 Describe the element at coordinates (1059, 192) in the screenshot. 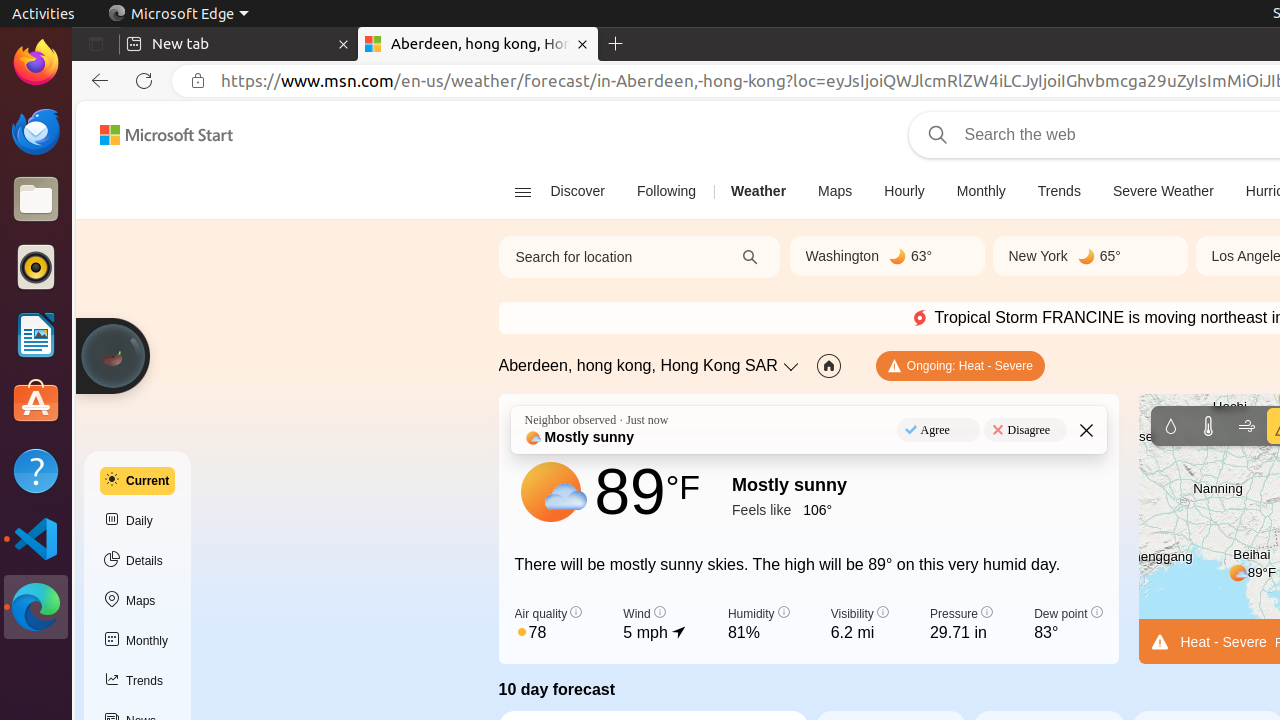

I see `Trends` at that location.